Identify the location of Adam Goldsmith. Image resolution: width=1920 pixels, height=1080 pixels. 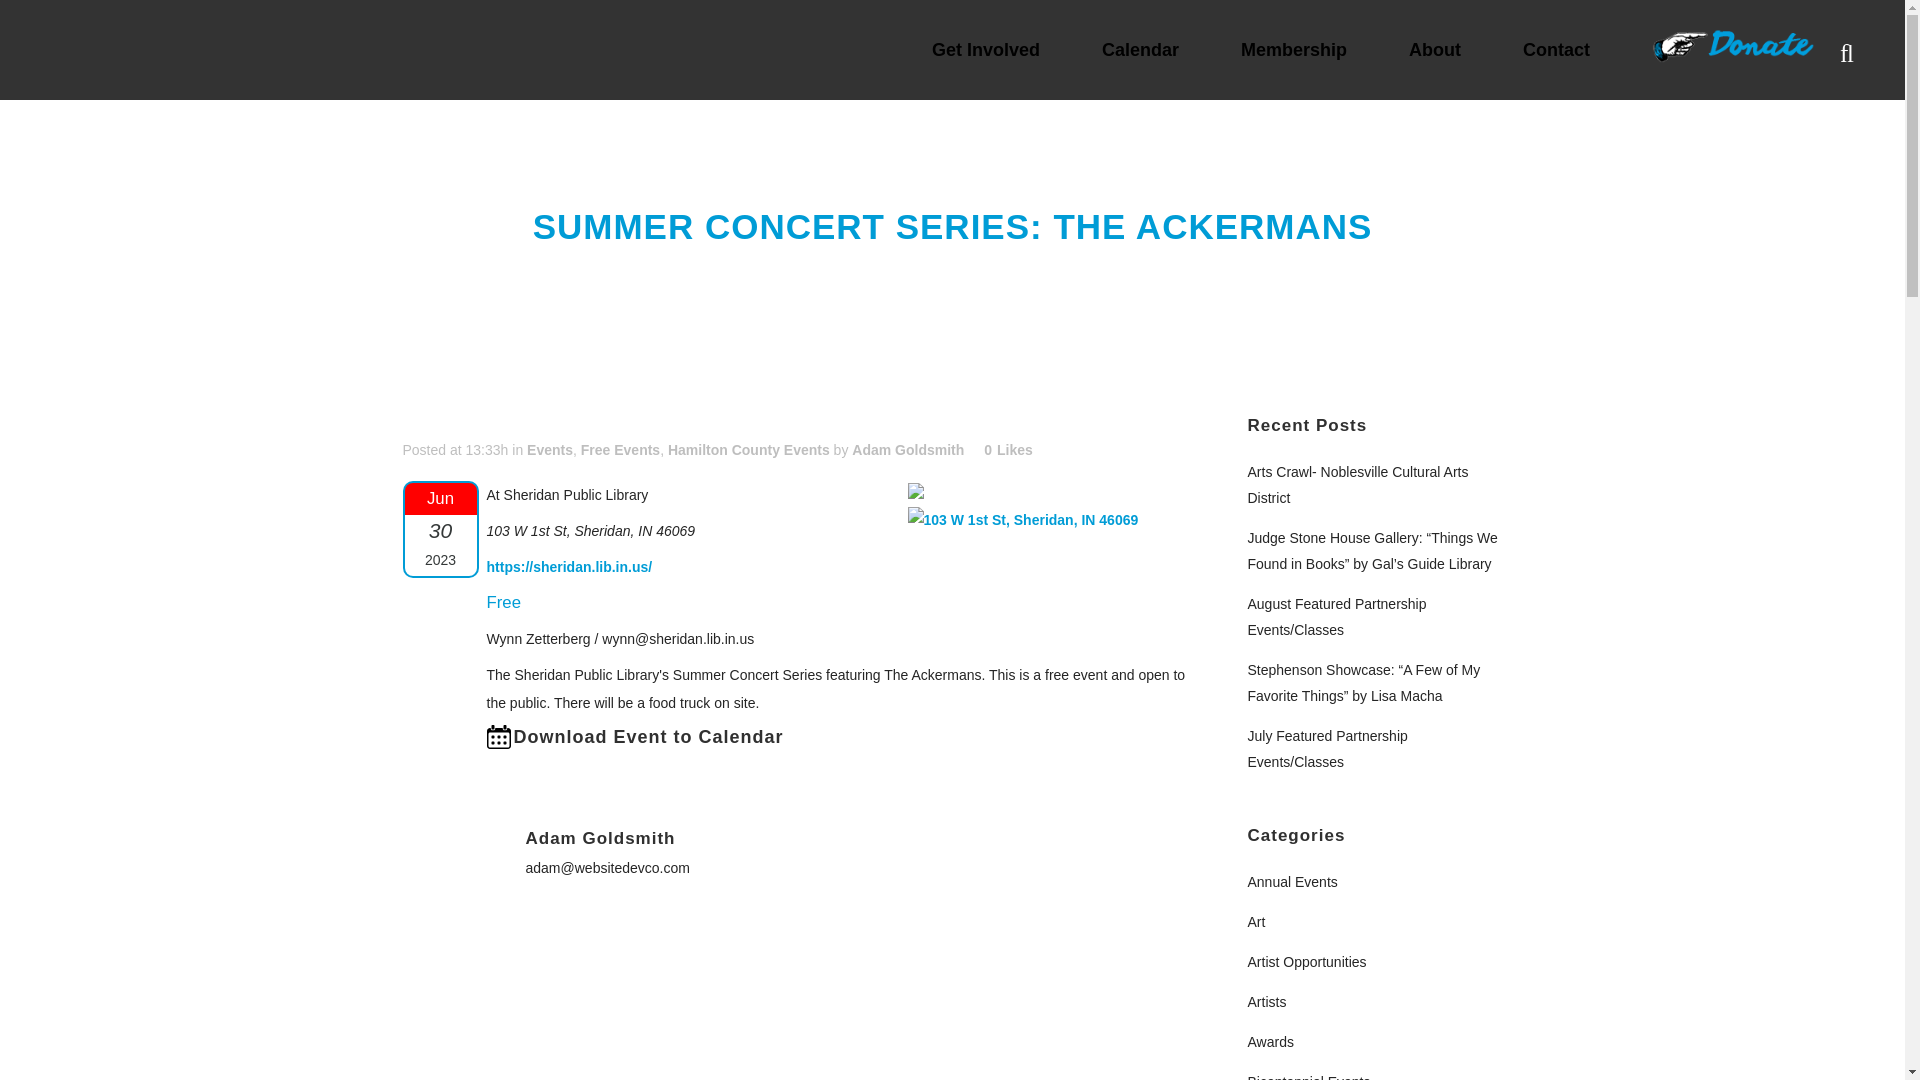
(908, 449).